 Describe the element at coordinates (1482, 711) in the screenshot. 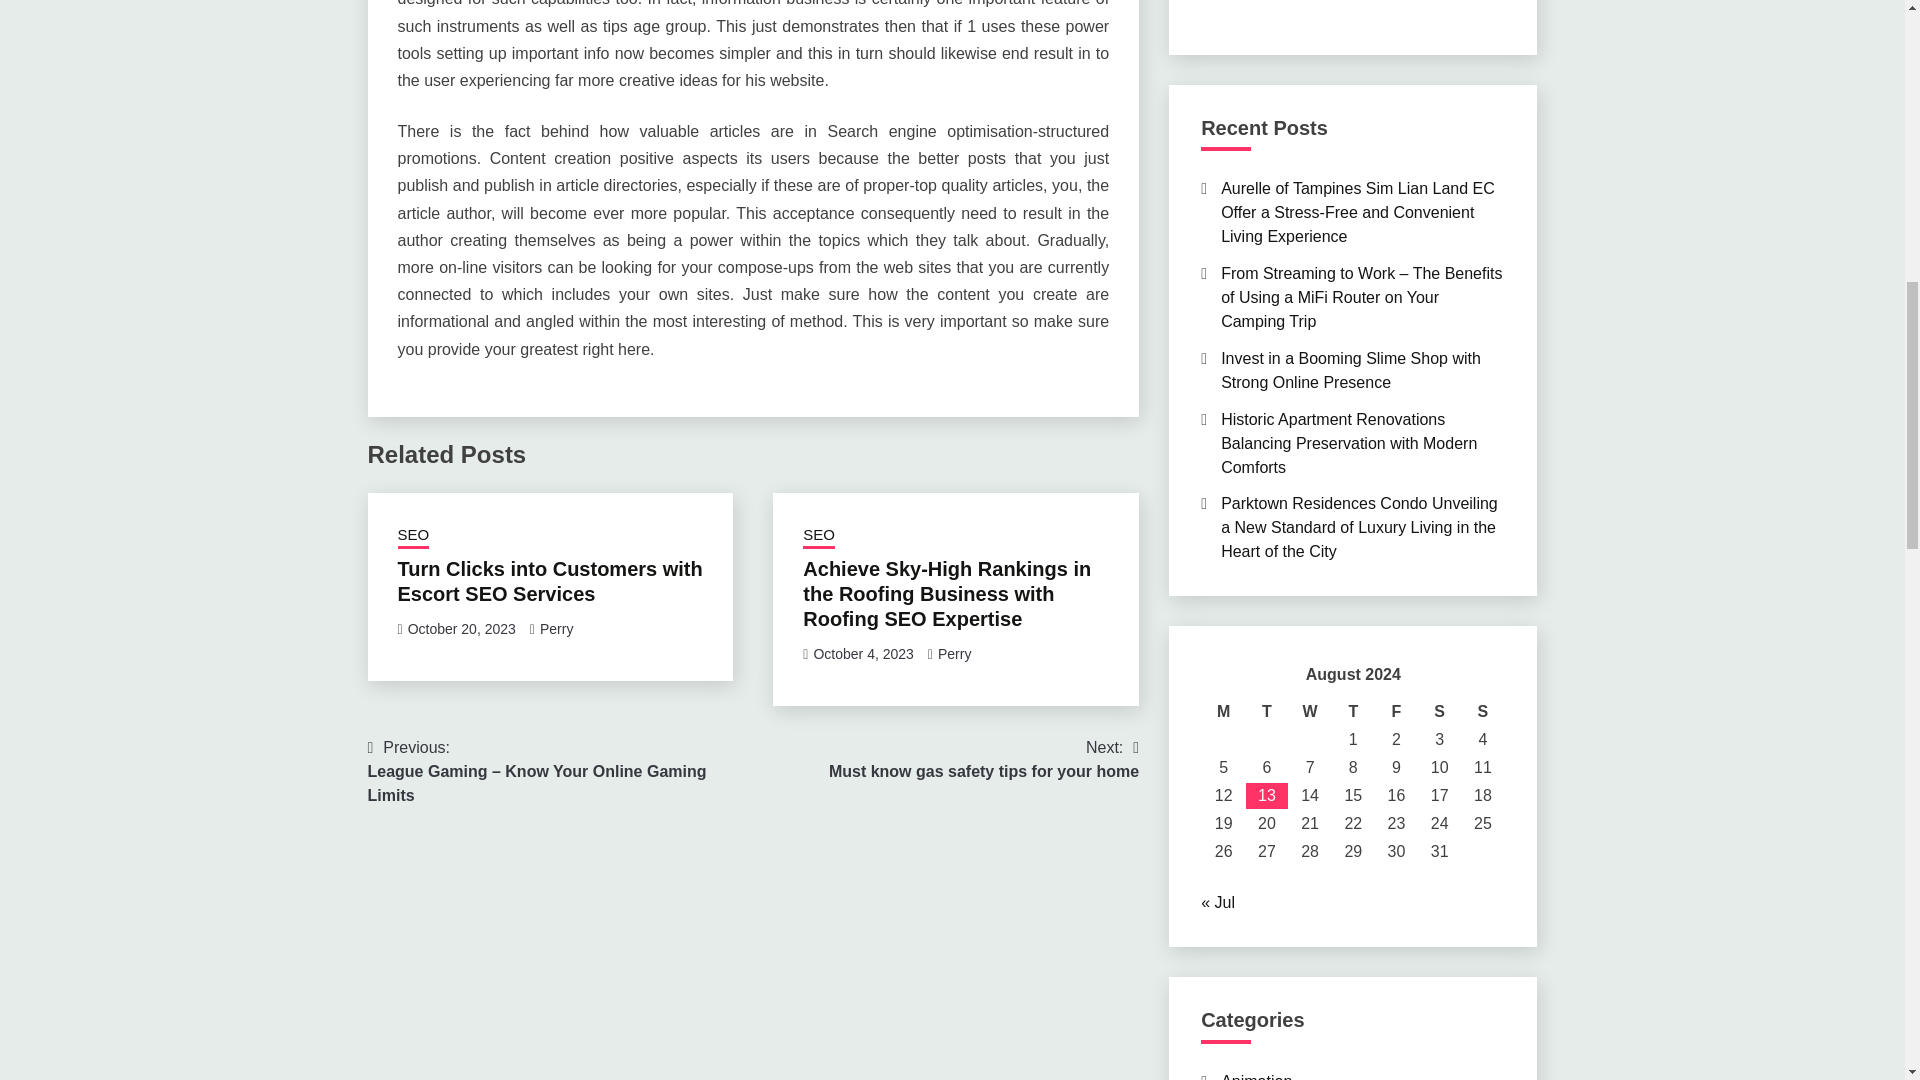

I see `Sunday` at that location.